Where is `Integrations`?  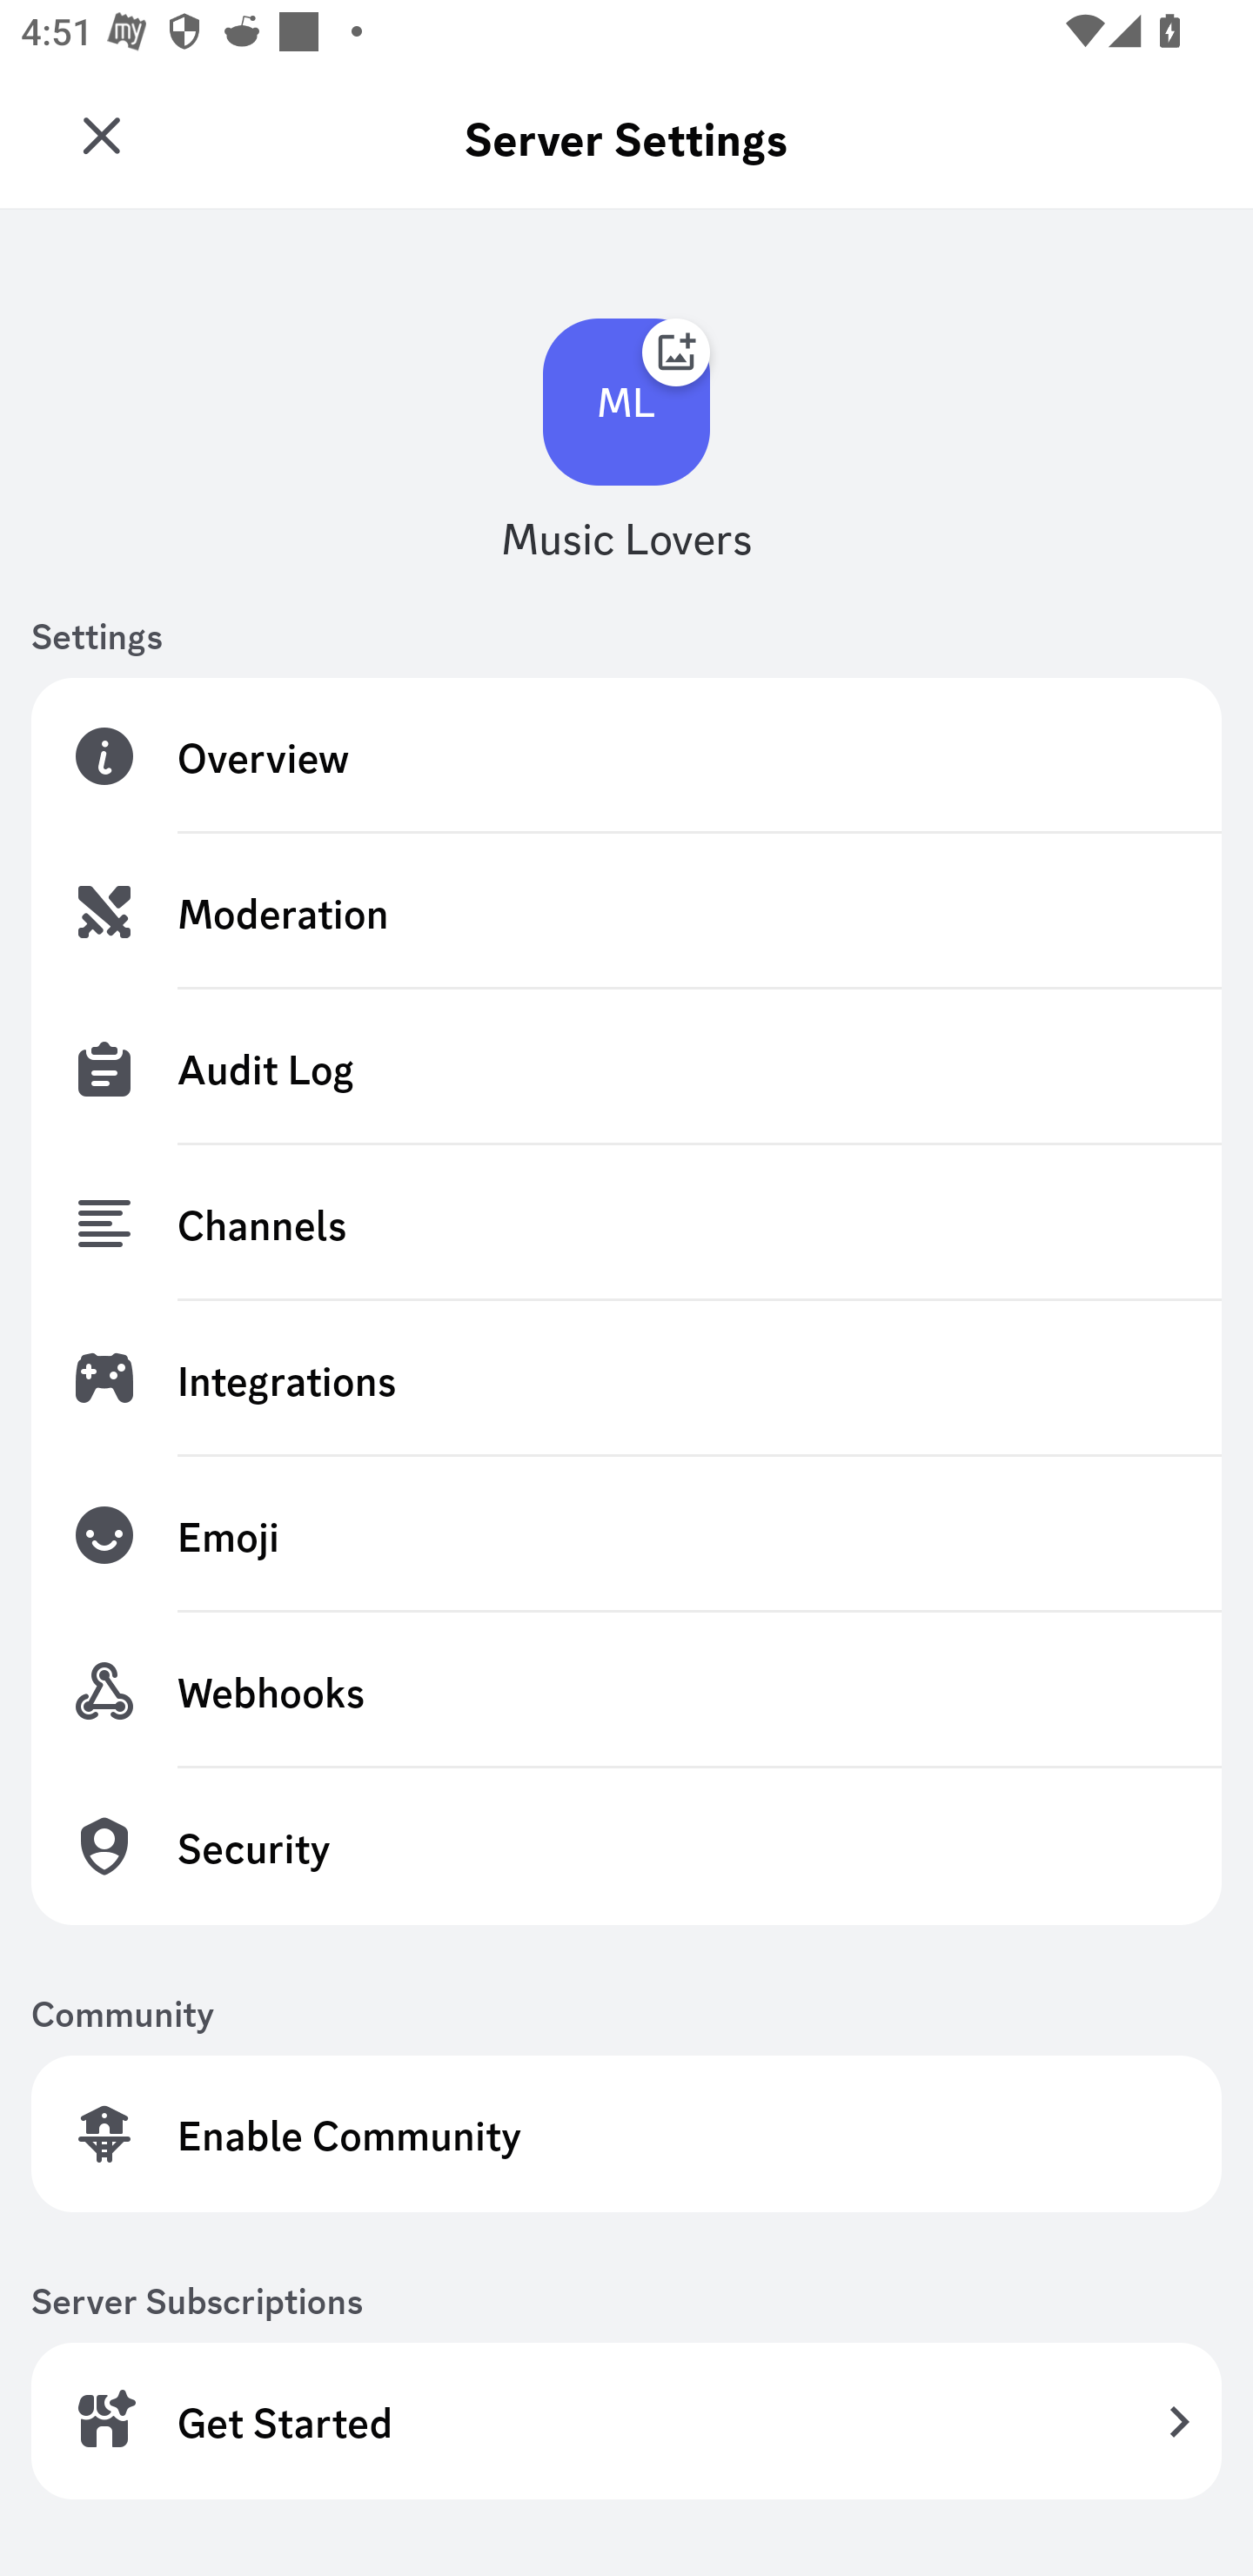
Integrations is located at coordinates (626, 1379).